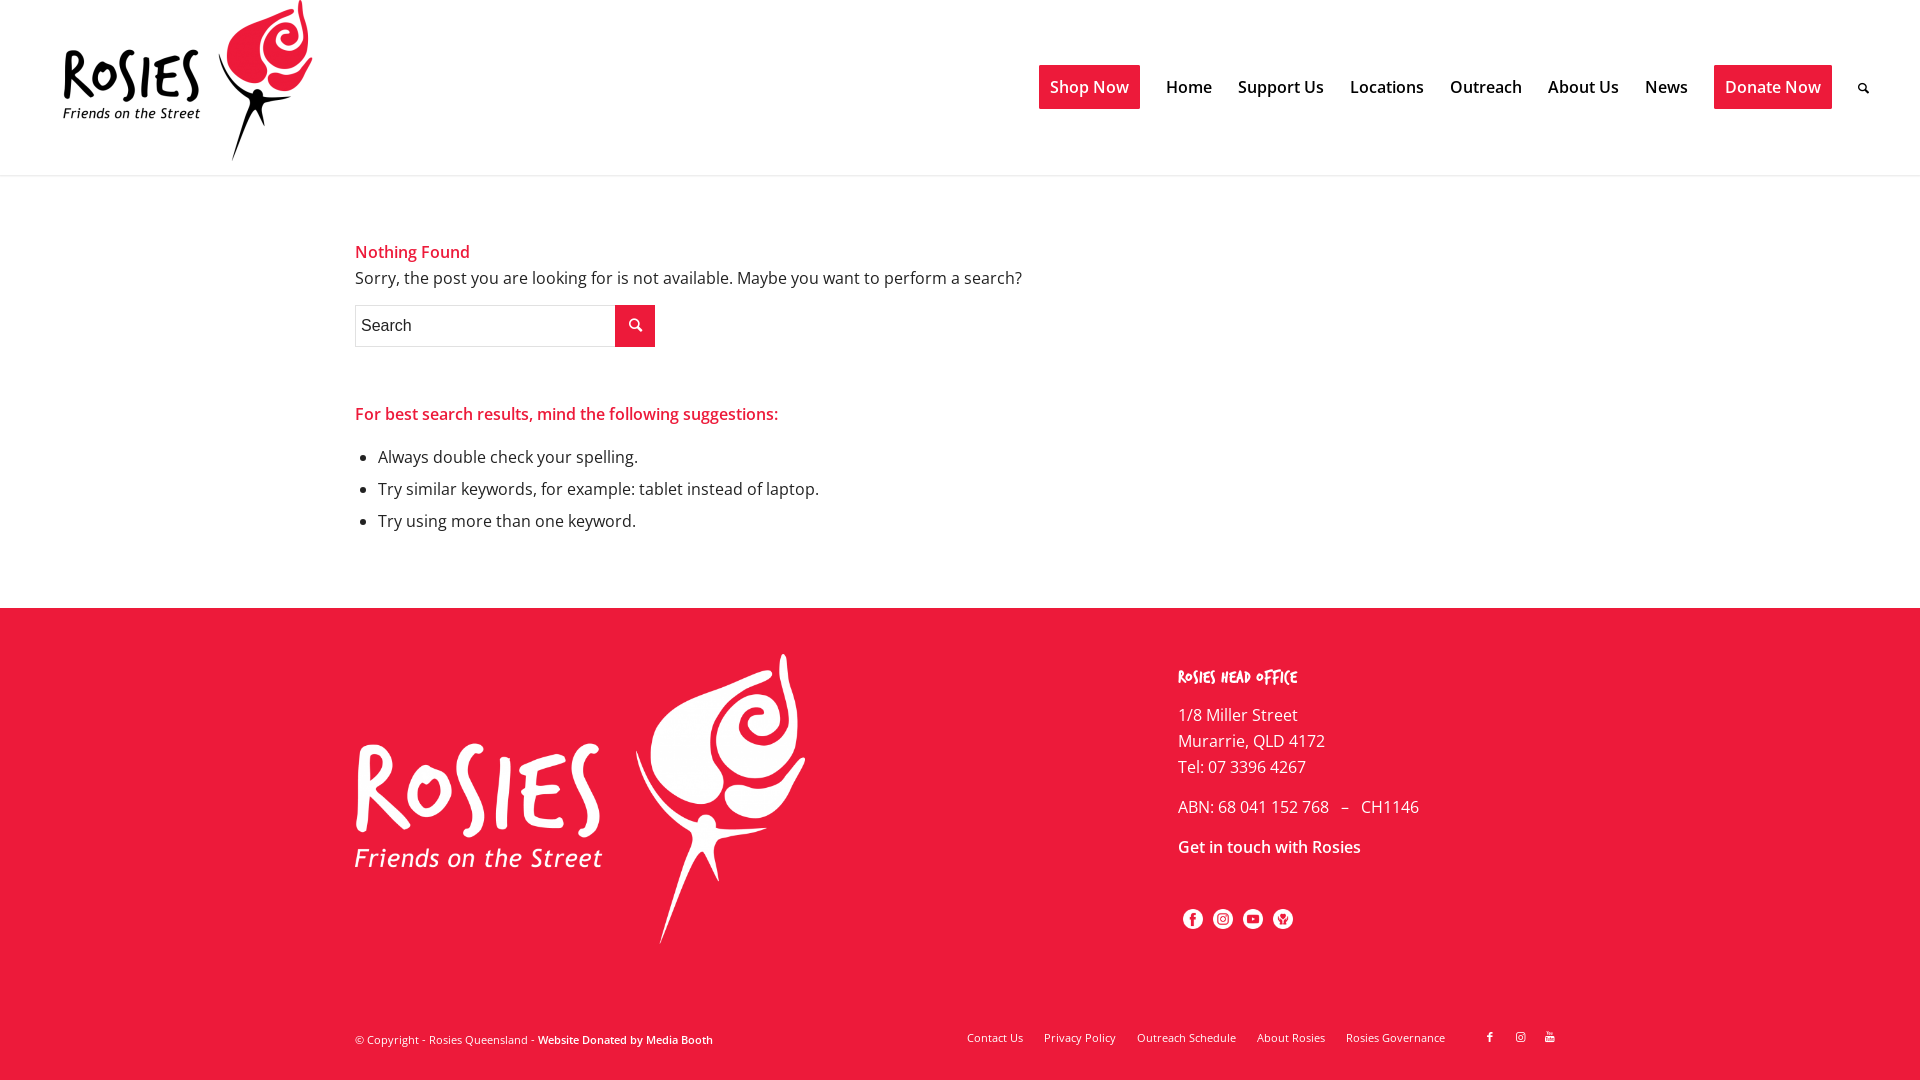  Describe the element at coordinates (1520, 1037) in the screenshot. I see `Instagram` at that location.